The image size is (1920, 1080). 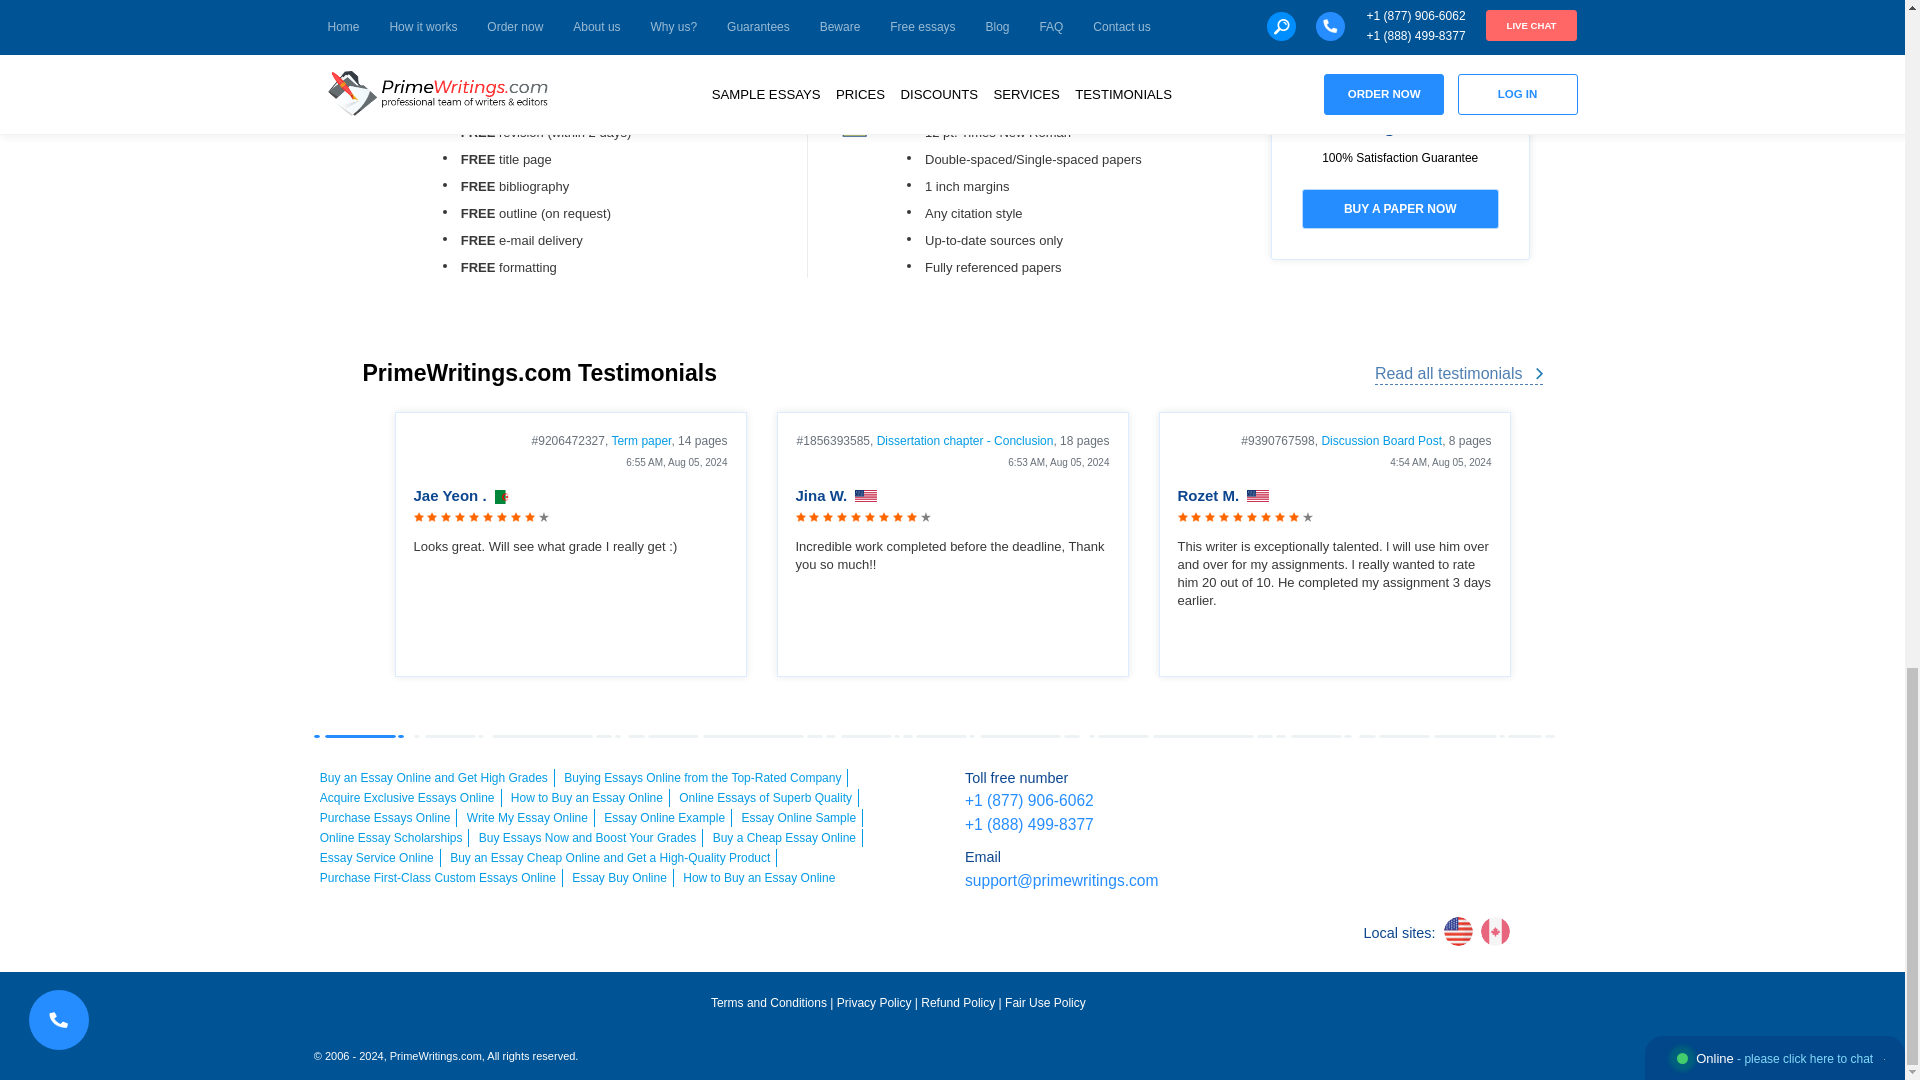 What do you see at coordinates (866, 497) in the screenshot?
I see `USA` at bounding box center [866, 497].